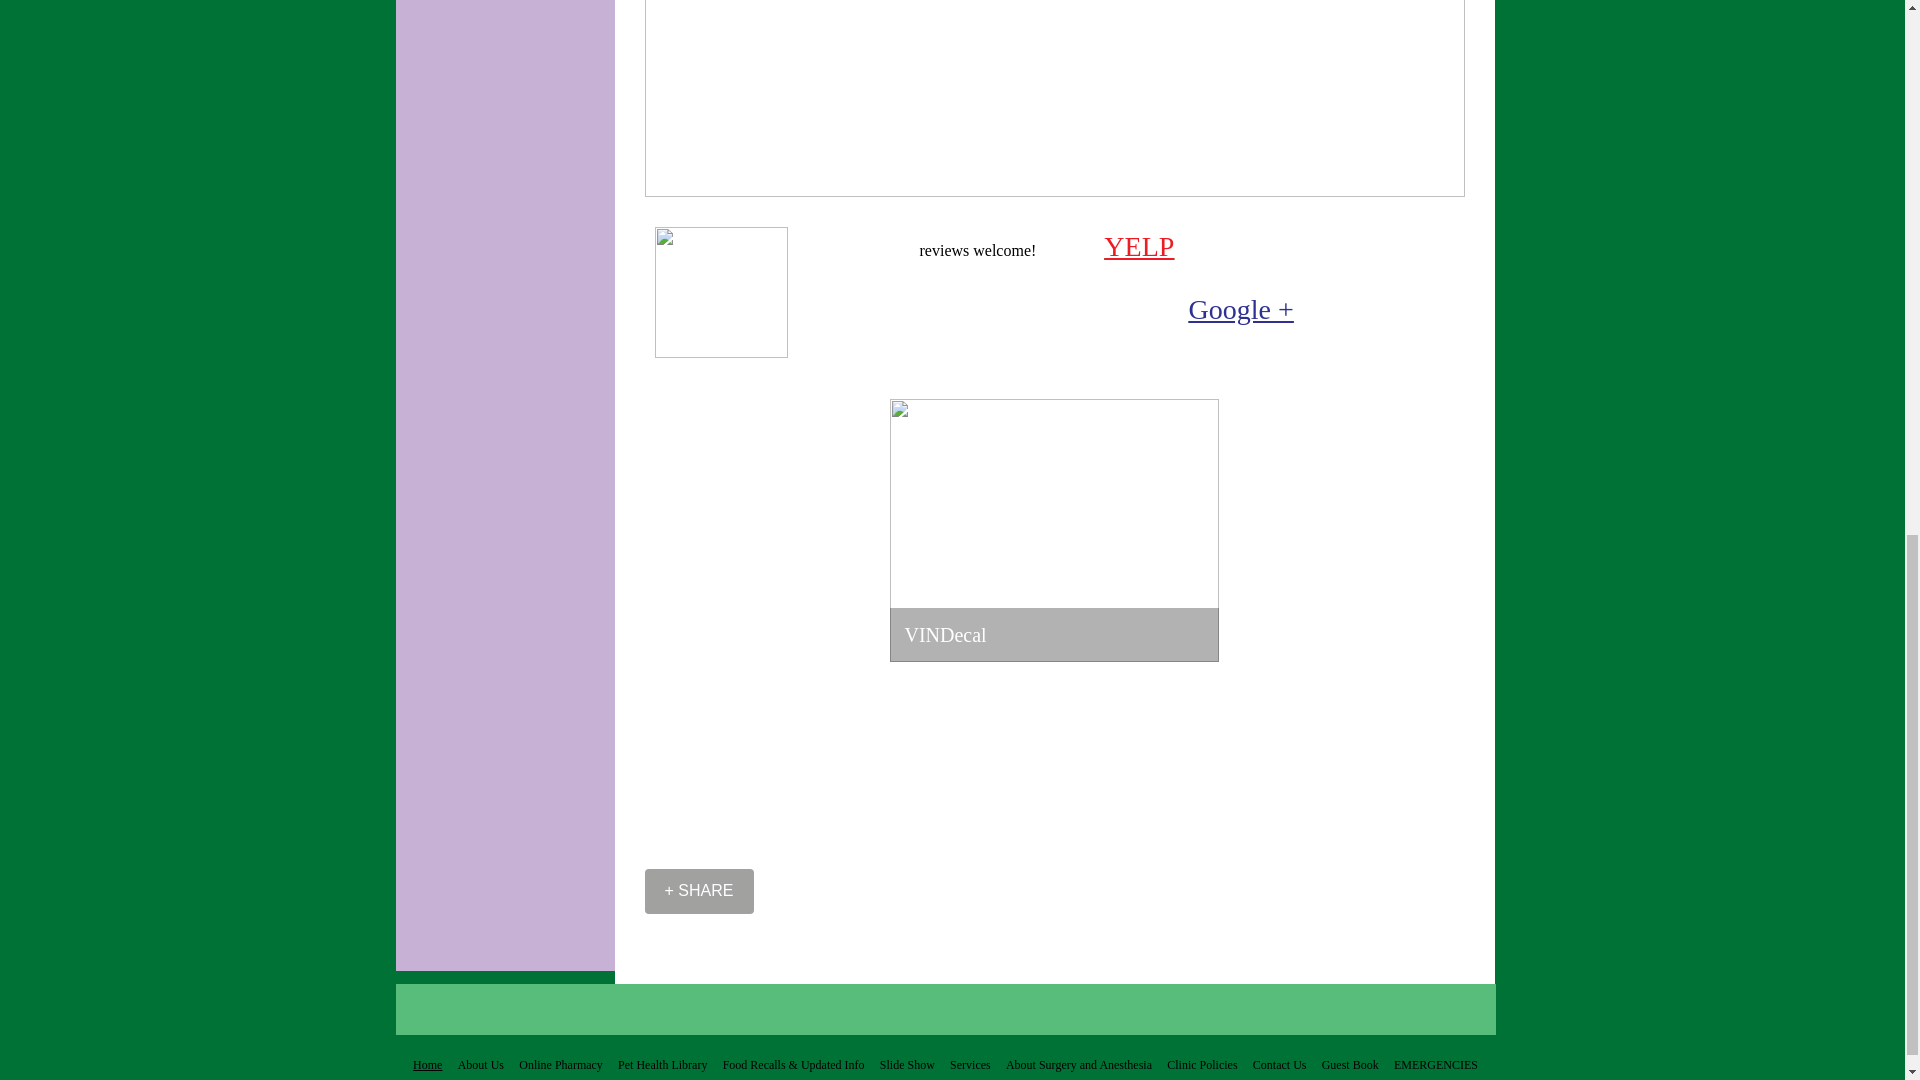 The image size is (1920, 1080). Describe the element at coordinates (906, 1062) in the screenshot. I see `Slide Show` at that location.